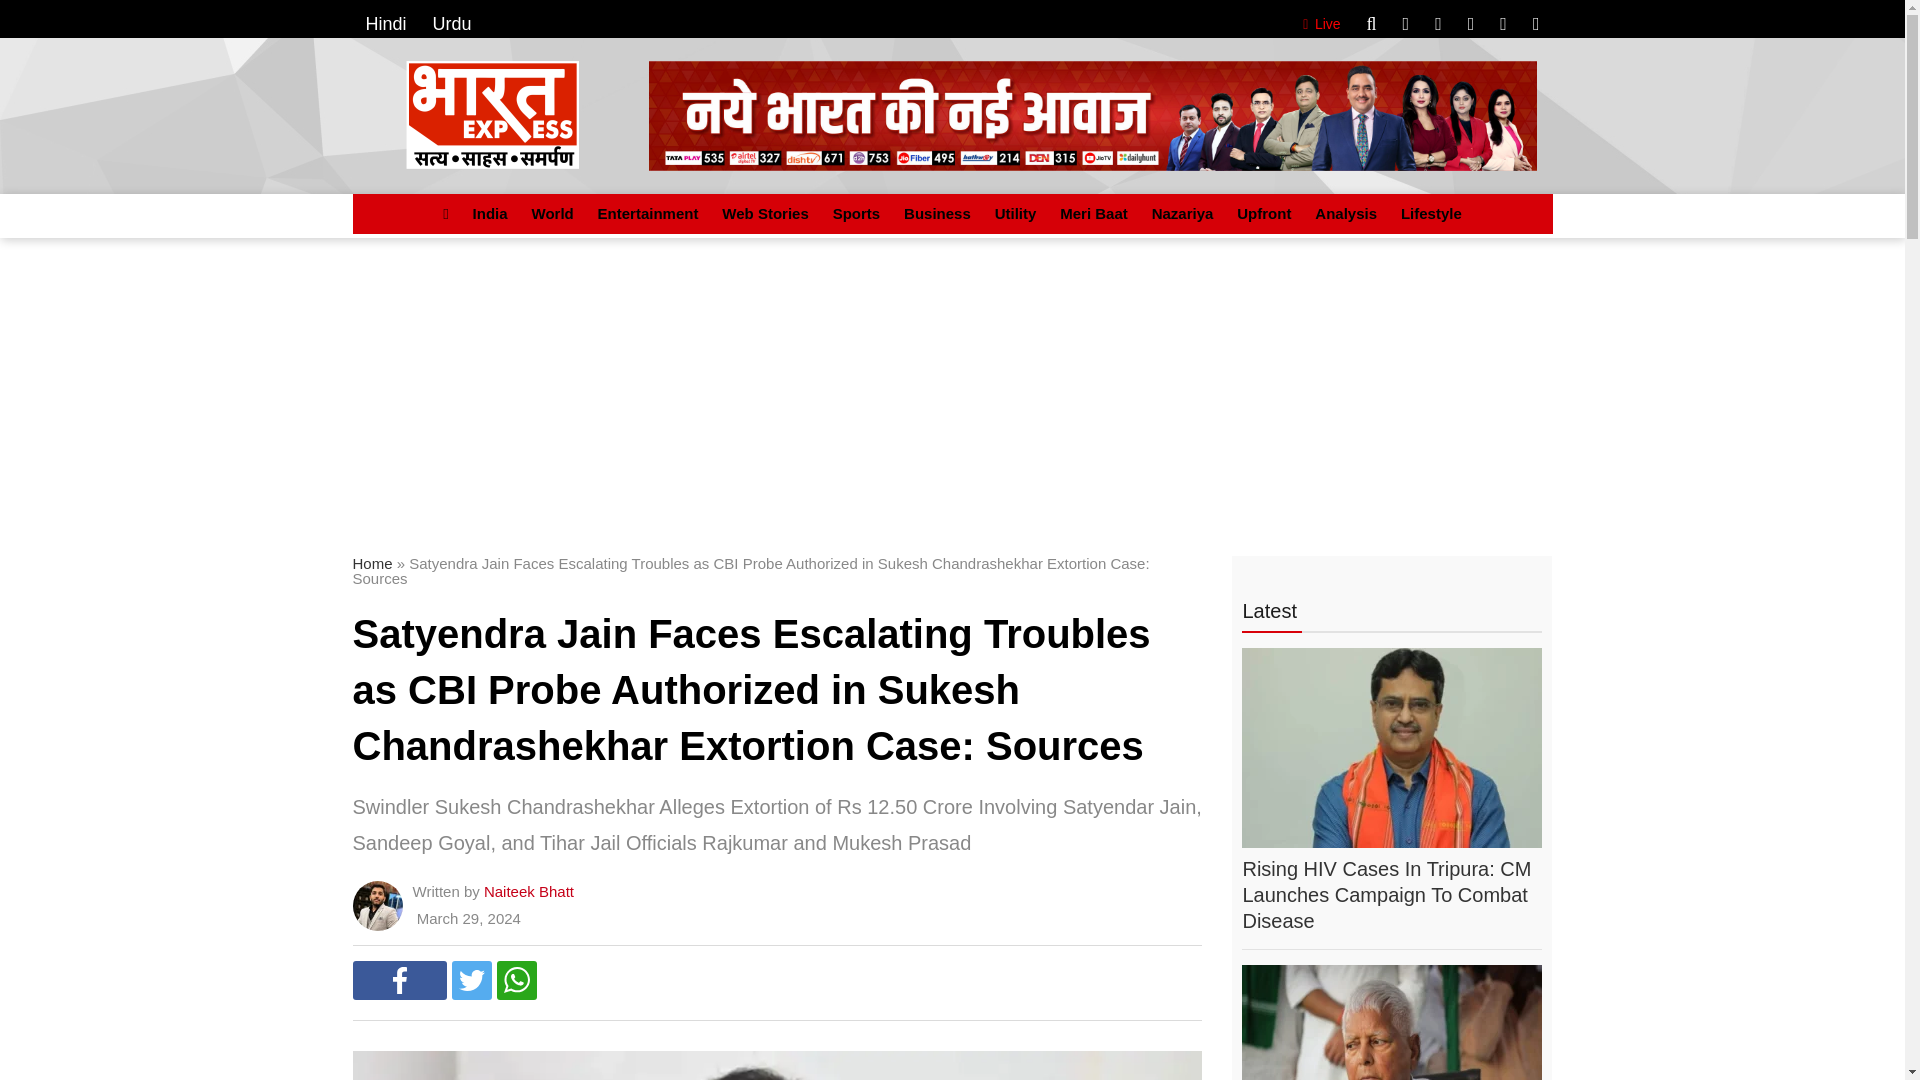 The image size is (1920, 1080). I want to click on Hindi, so click(386, 24).